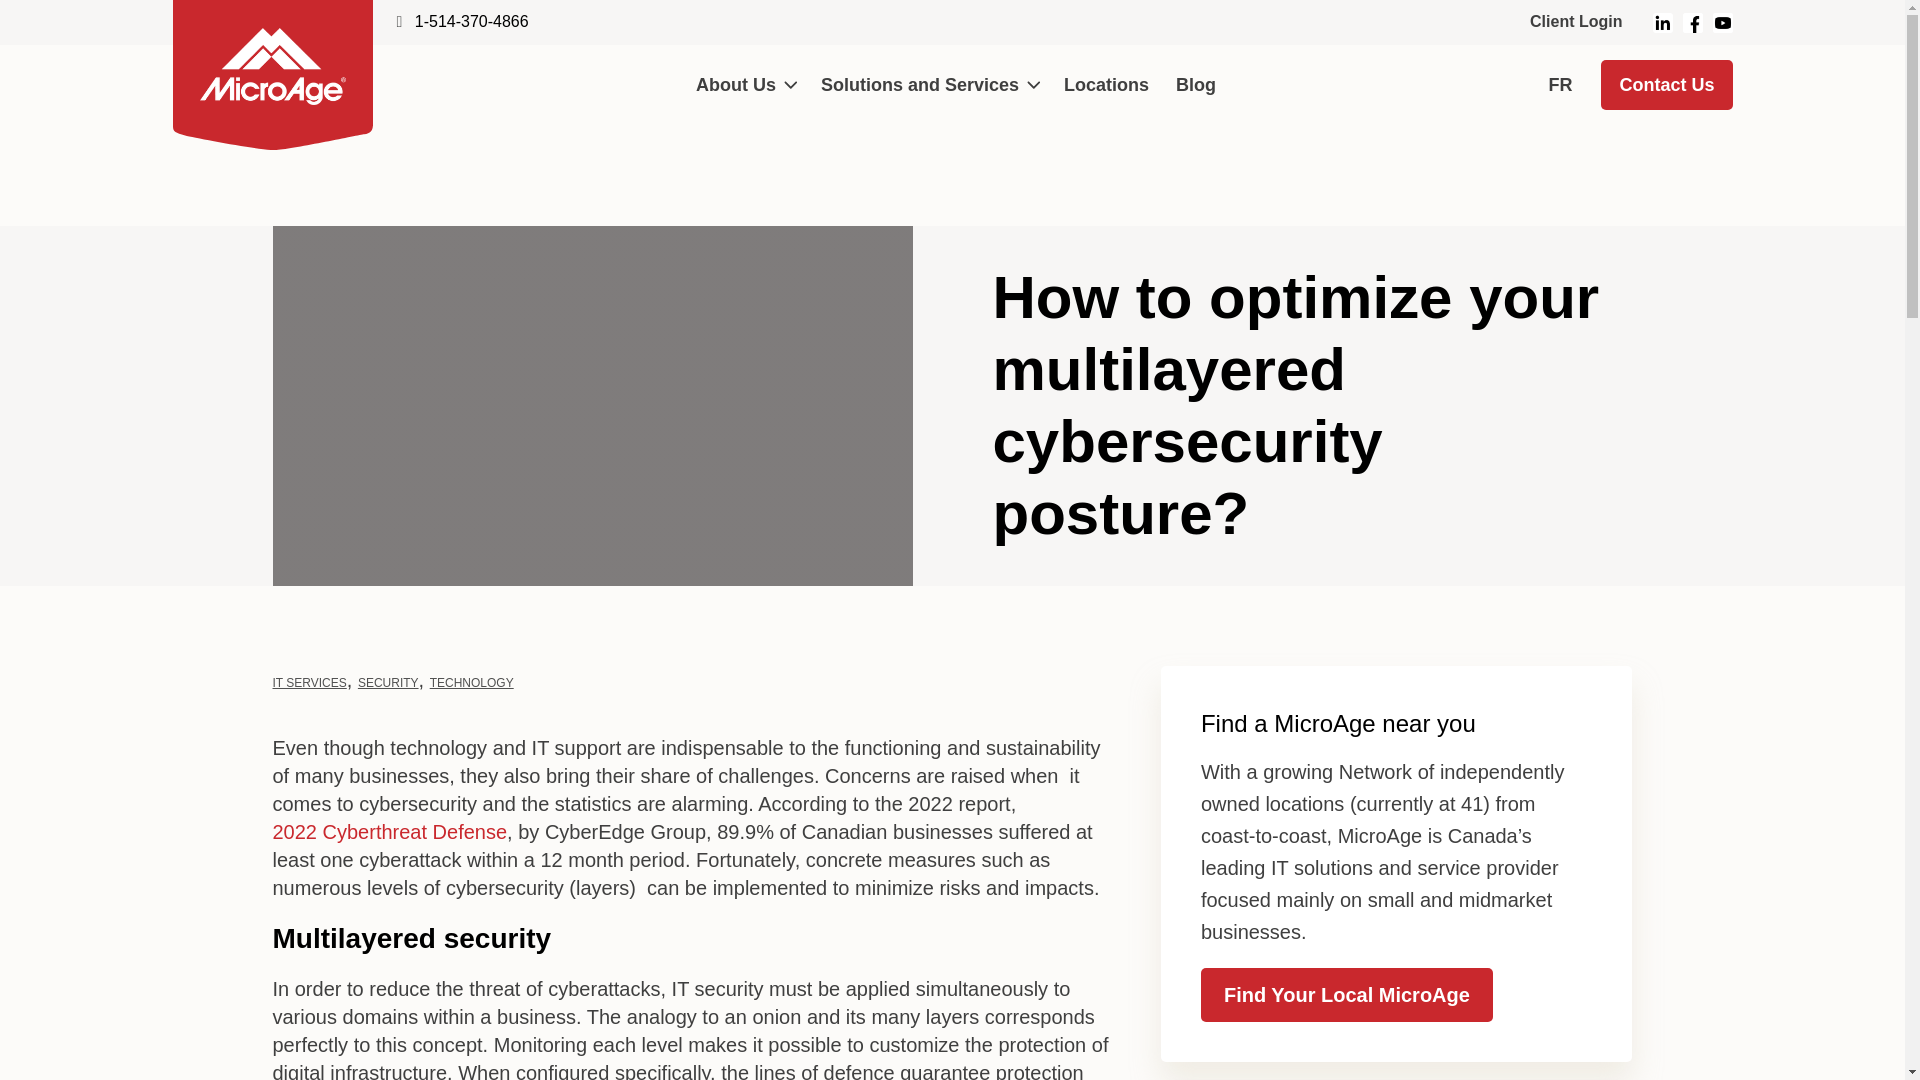  I want to click on 1-514-370-4866, so click(472, 21).